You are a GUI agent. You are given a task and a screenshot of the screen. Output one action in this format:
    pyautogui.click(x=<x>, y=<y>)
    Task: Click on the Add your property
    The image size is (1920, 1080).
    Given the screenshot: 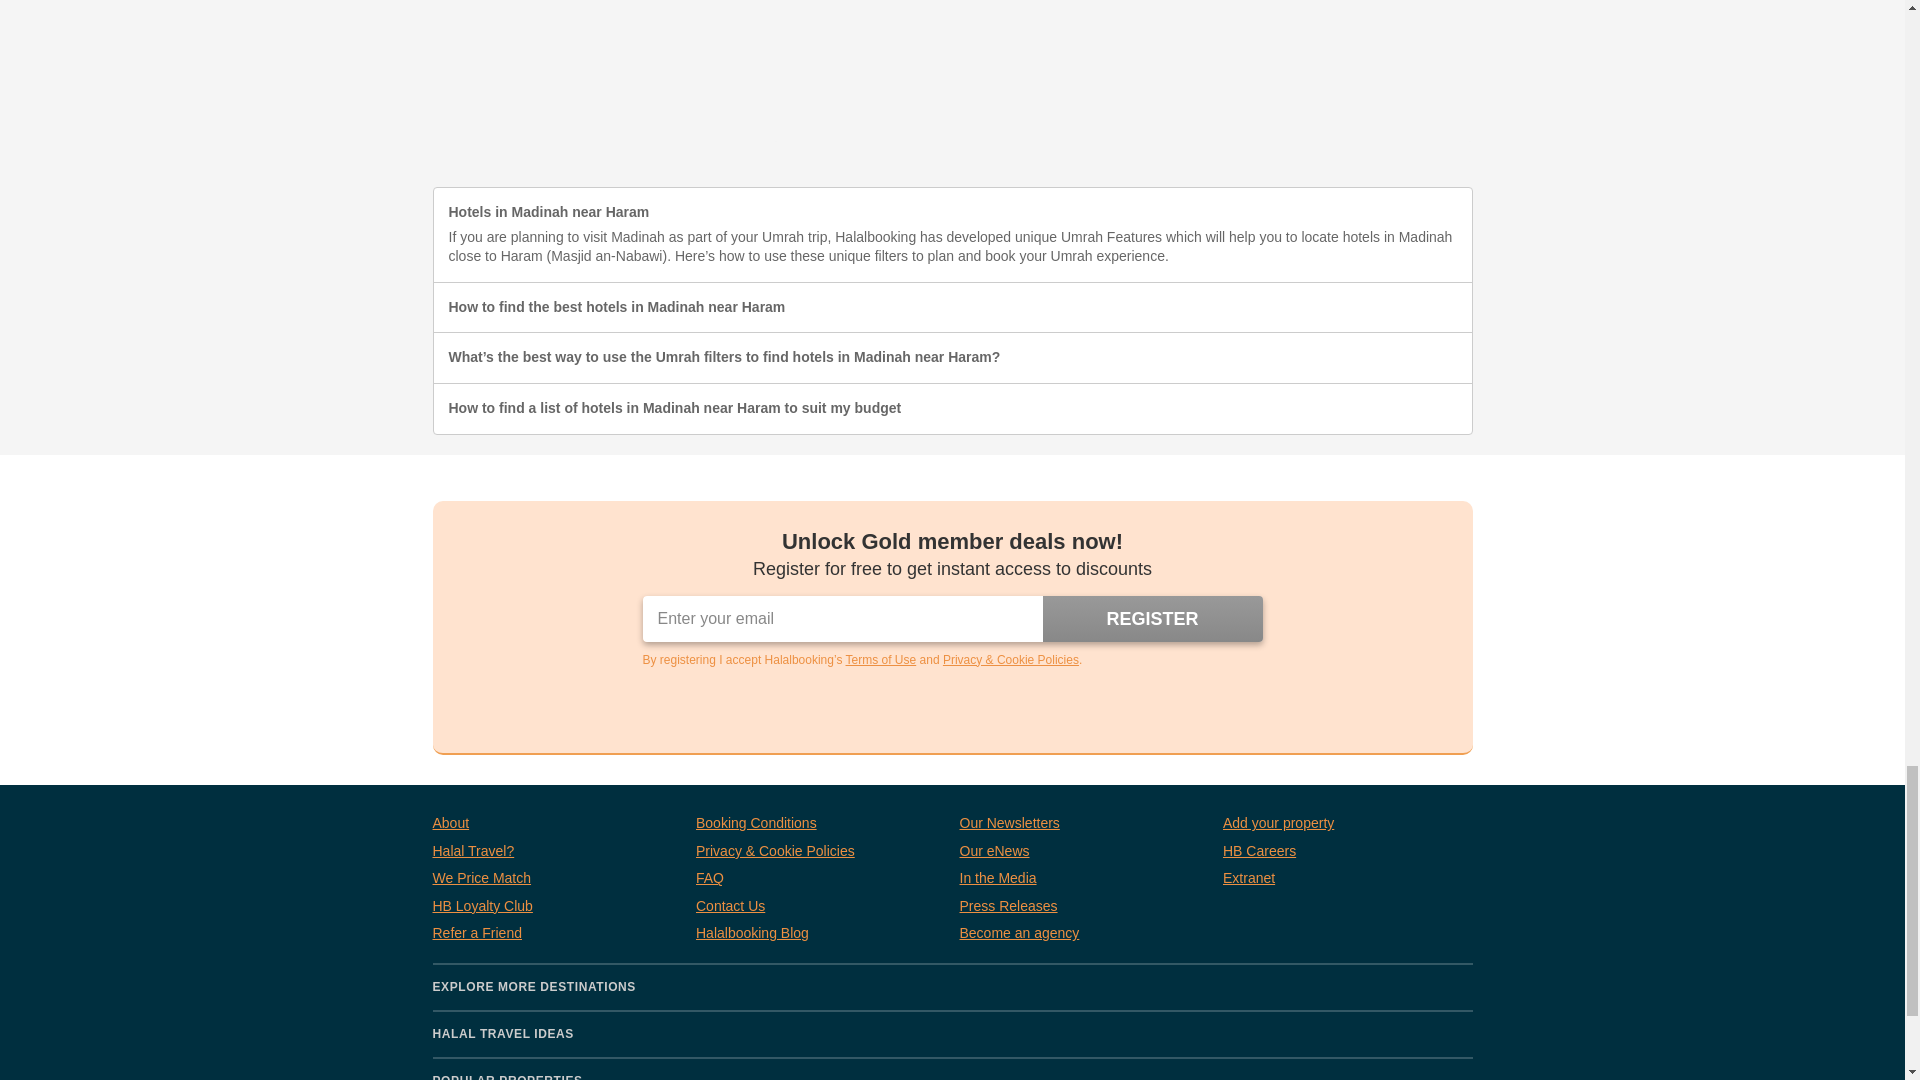 What is the action you would take?
    pyautogui.click(x=1278, y=824)
    